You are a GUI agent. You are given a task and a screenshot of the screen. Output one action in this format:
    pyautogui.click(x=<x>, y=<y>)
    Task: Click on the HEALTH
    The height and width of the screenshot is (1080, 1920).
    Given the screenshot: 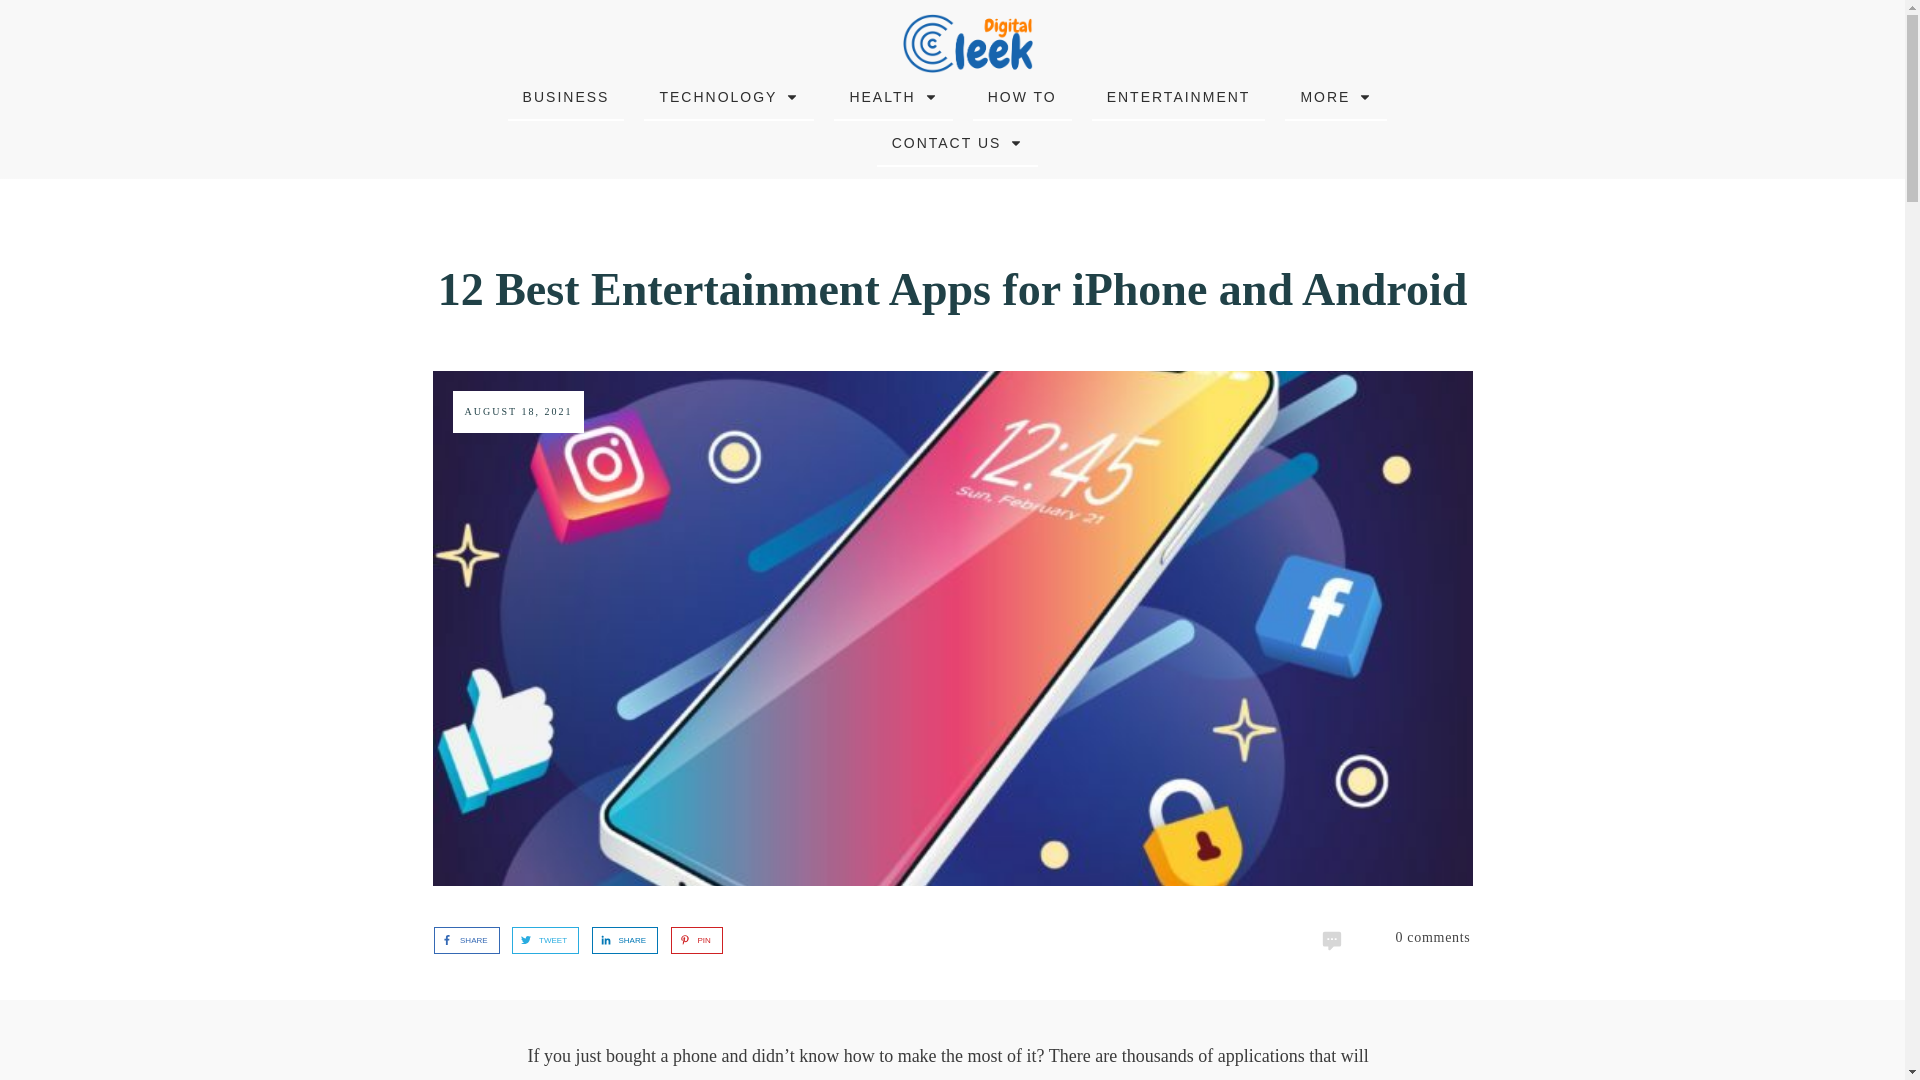 What is the action you would take?
    pyautogui.click(x=892, y=97)
    